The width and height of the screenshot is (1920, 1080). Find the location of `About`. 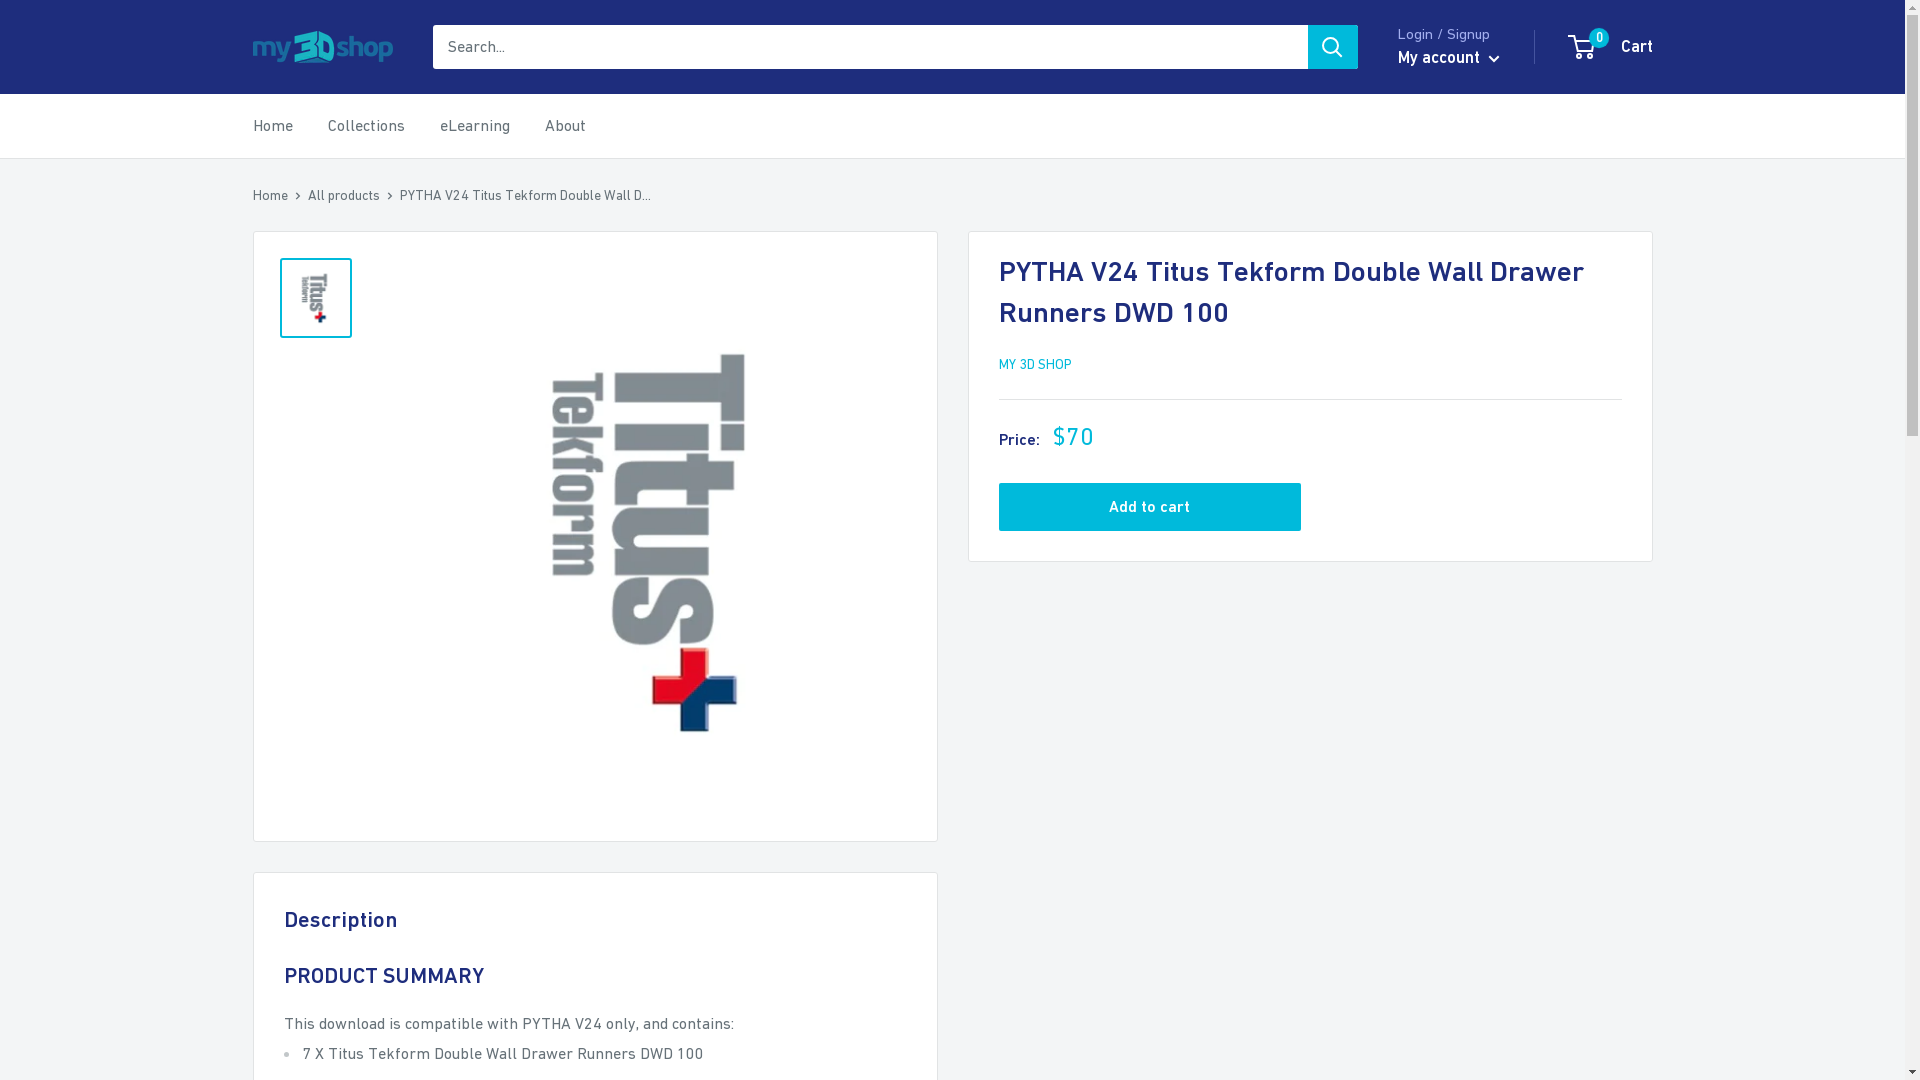

About is located at coordinates (564, 126).